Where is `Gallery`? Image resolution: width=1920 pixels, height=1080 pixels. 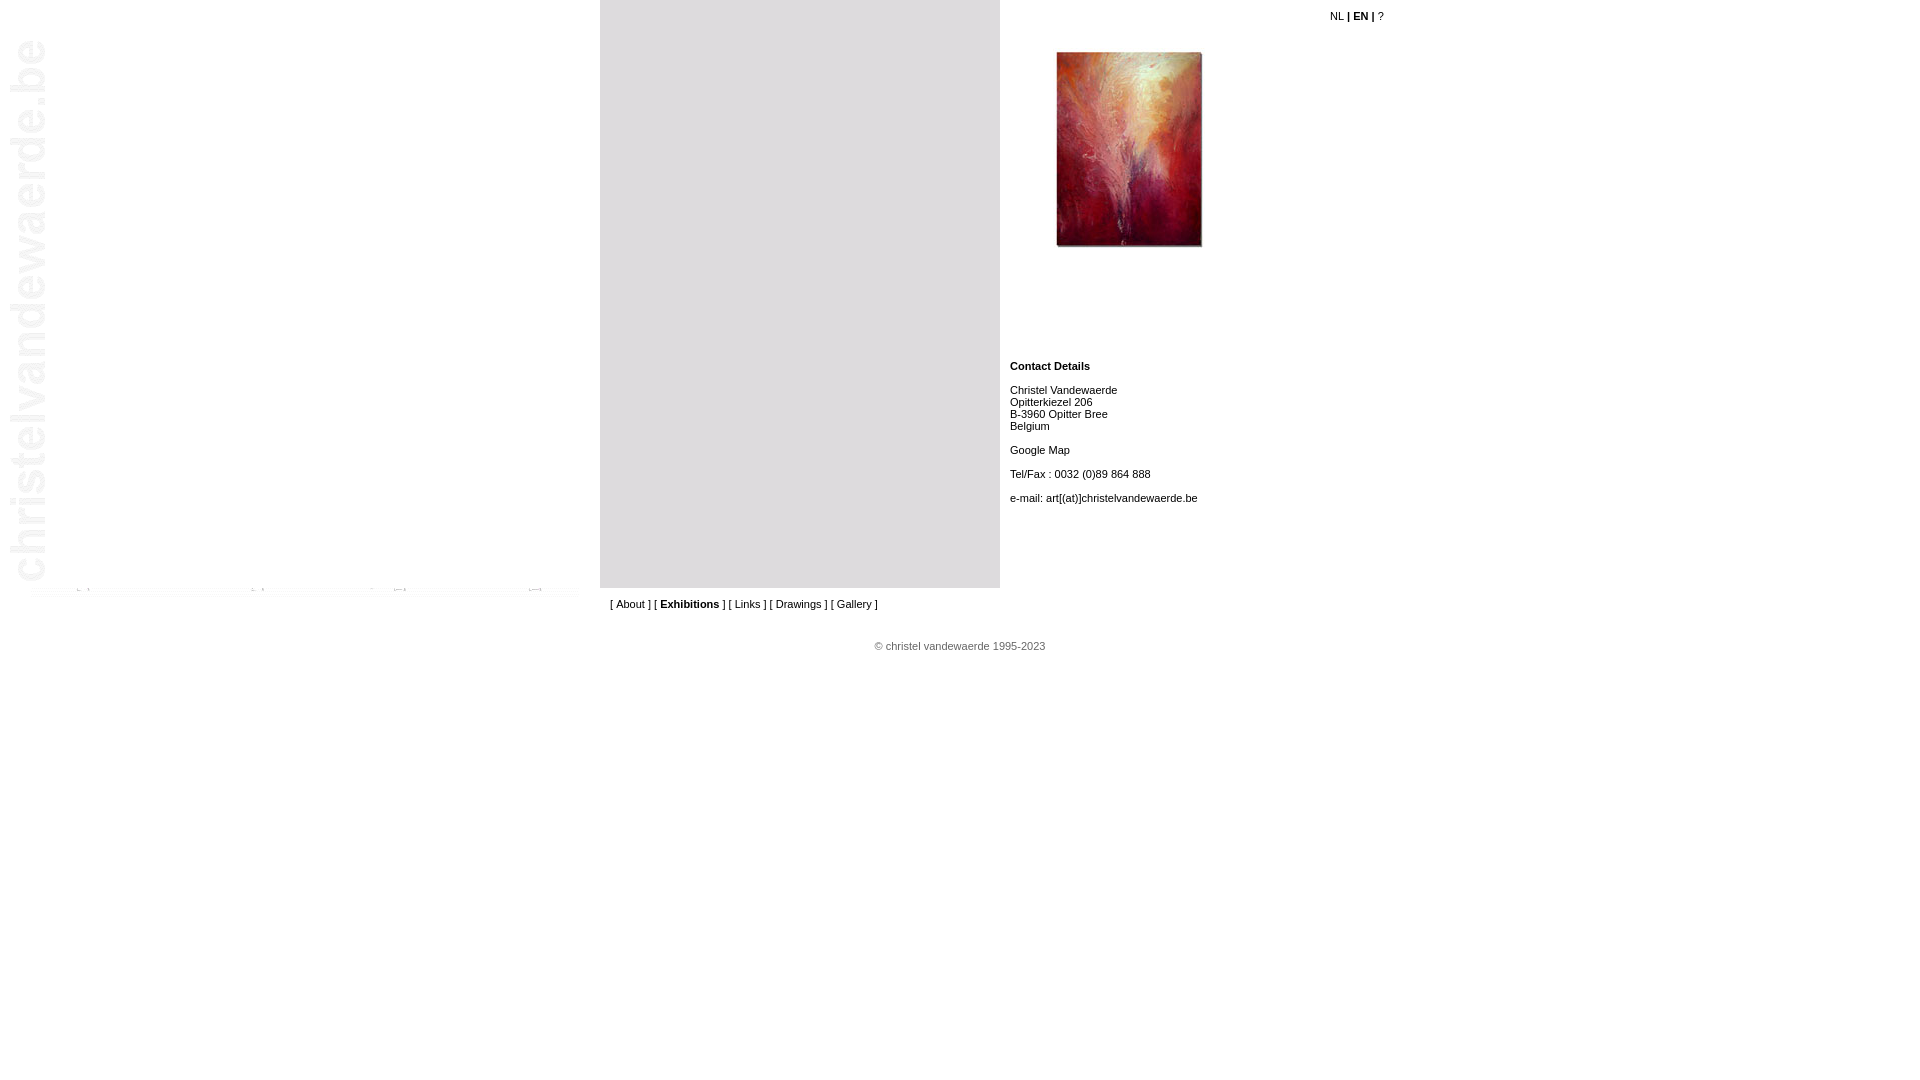
Gallery is located at coordinates (854, 604).